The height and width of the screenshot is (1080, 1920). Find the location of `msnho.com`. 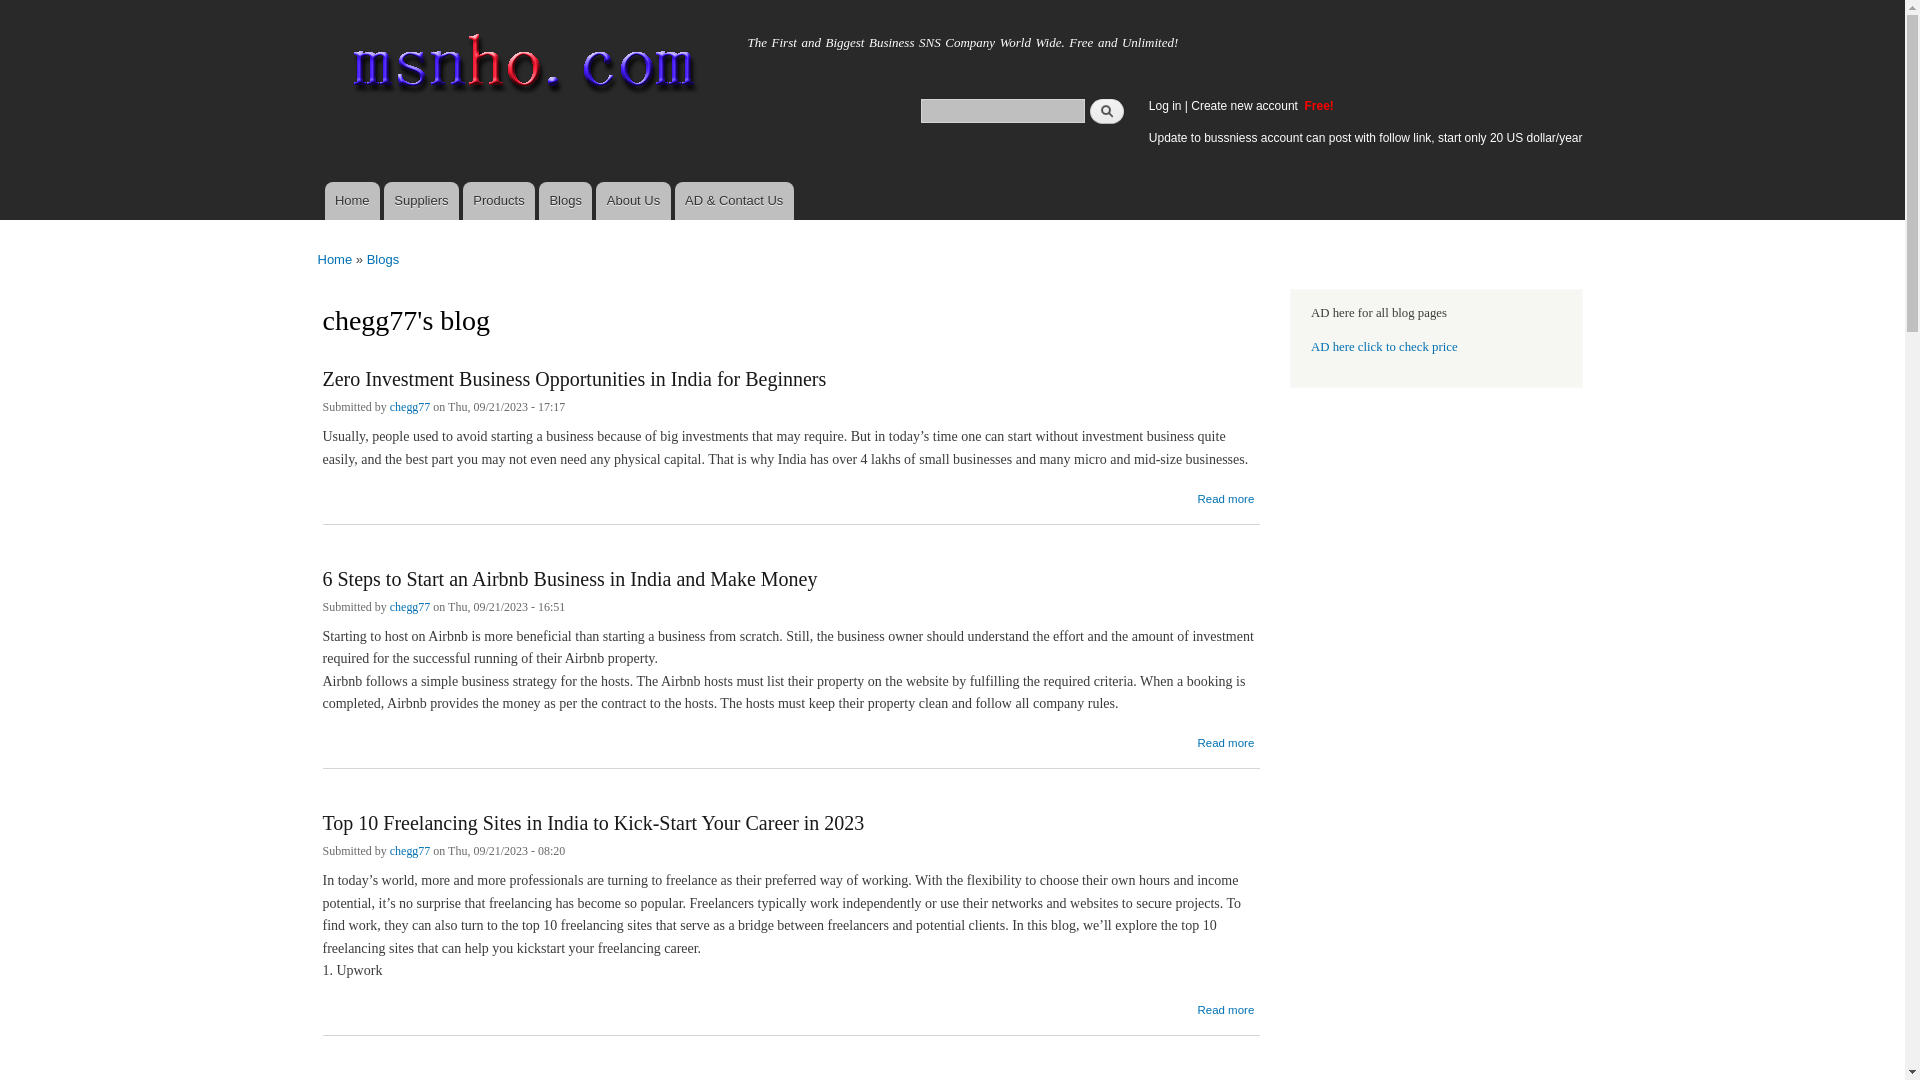

msnho.com is located at coordinates (373, 37).